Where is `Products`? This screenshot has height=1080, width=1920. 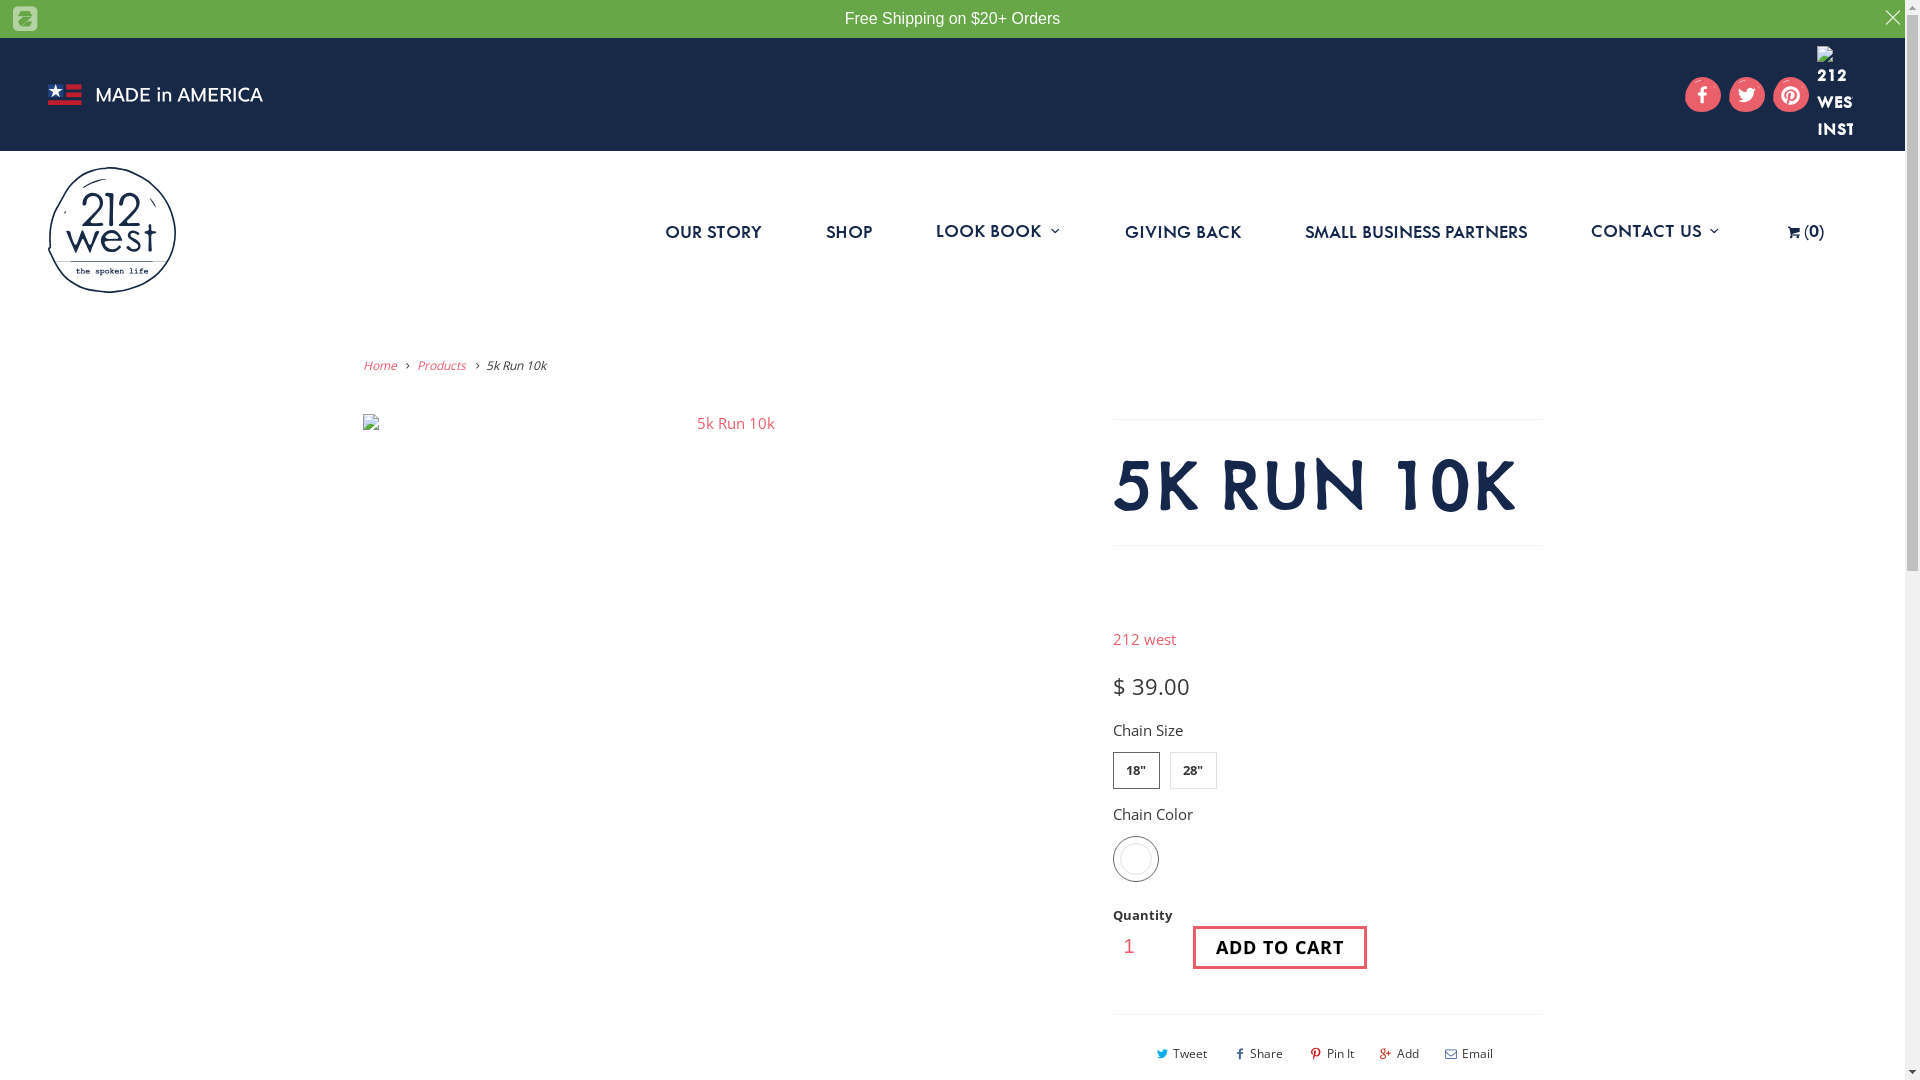
Products is located at coordinates (442, 365).